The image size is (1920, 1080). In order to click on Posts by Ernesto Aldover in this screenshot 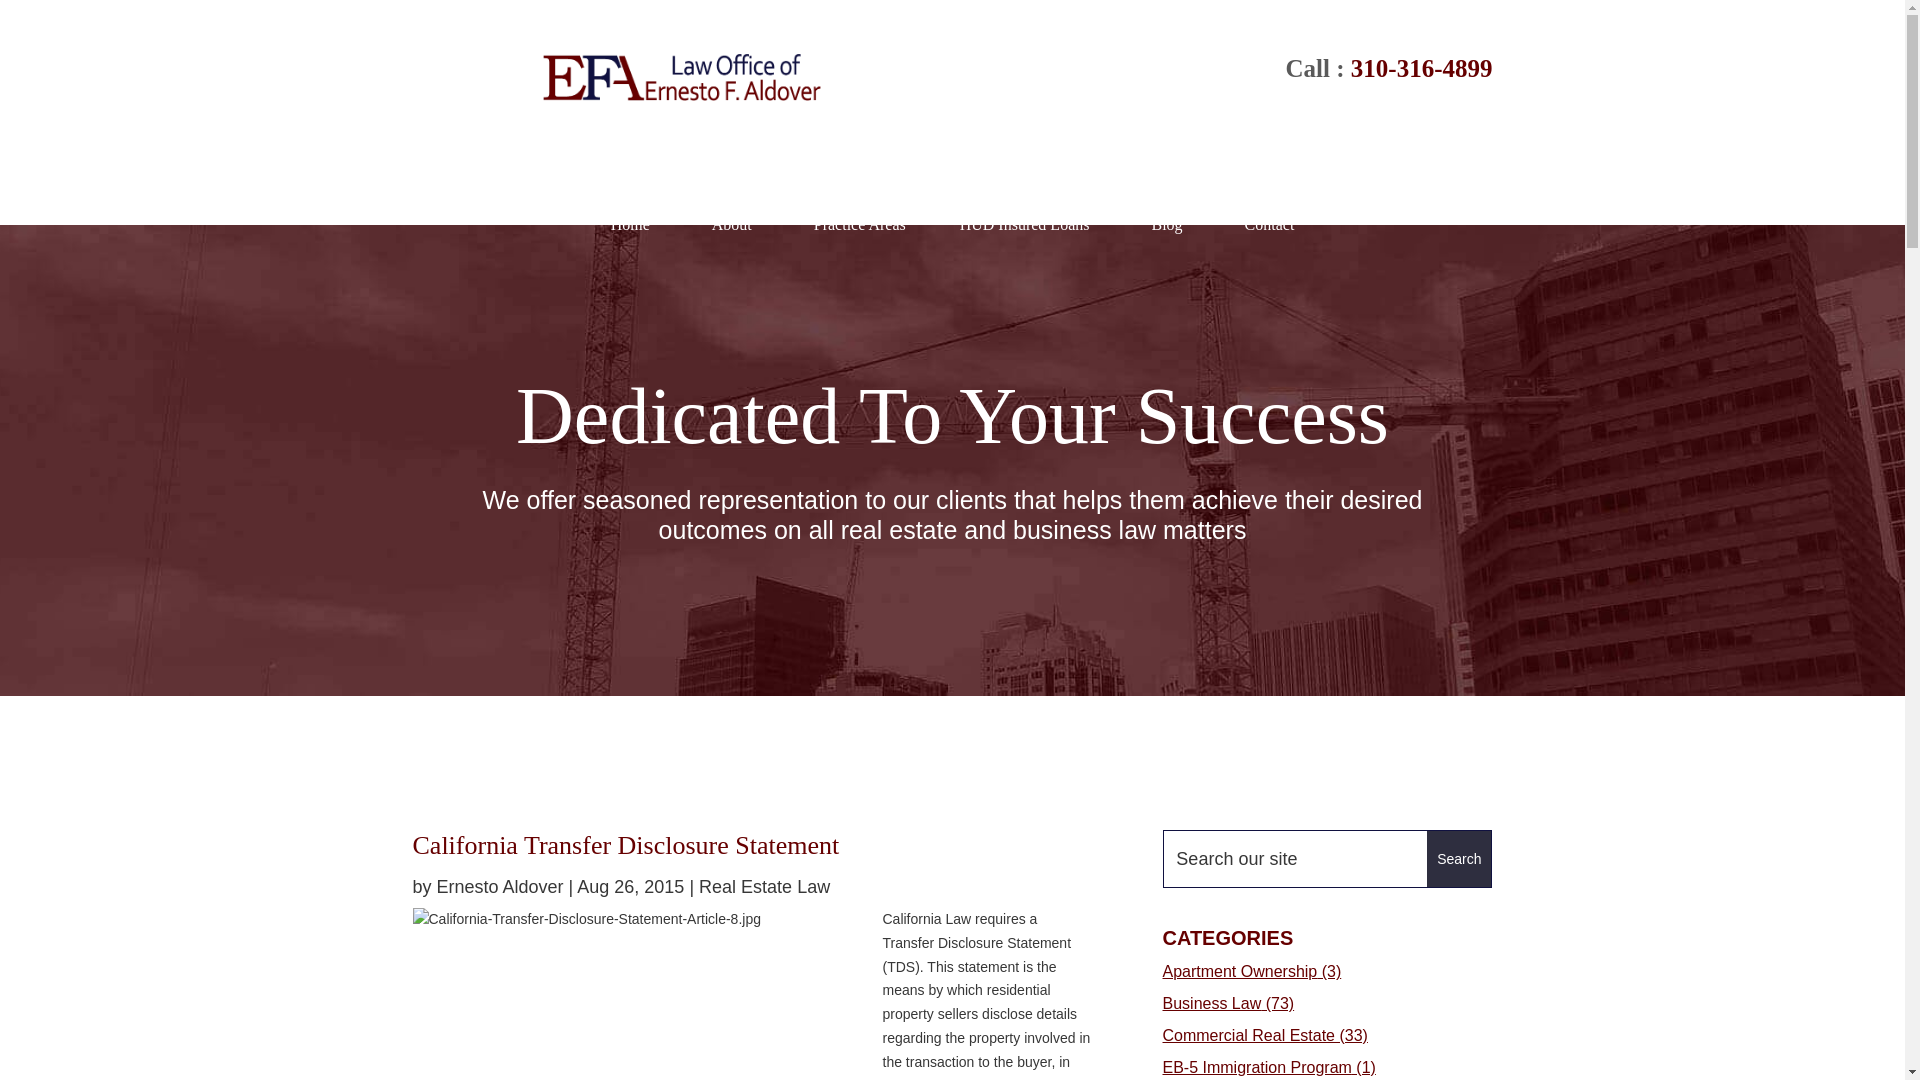, I will do `click(500, 886)`.